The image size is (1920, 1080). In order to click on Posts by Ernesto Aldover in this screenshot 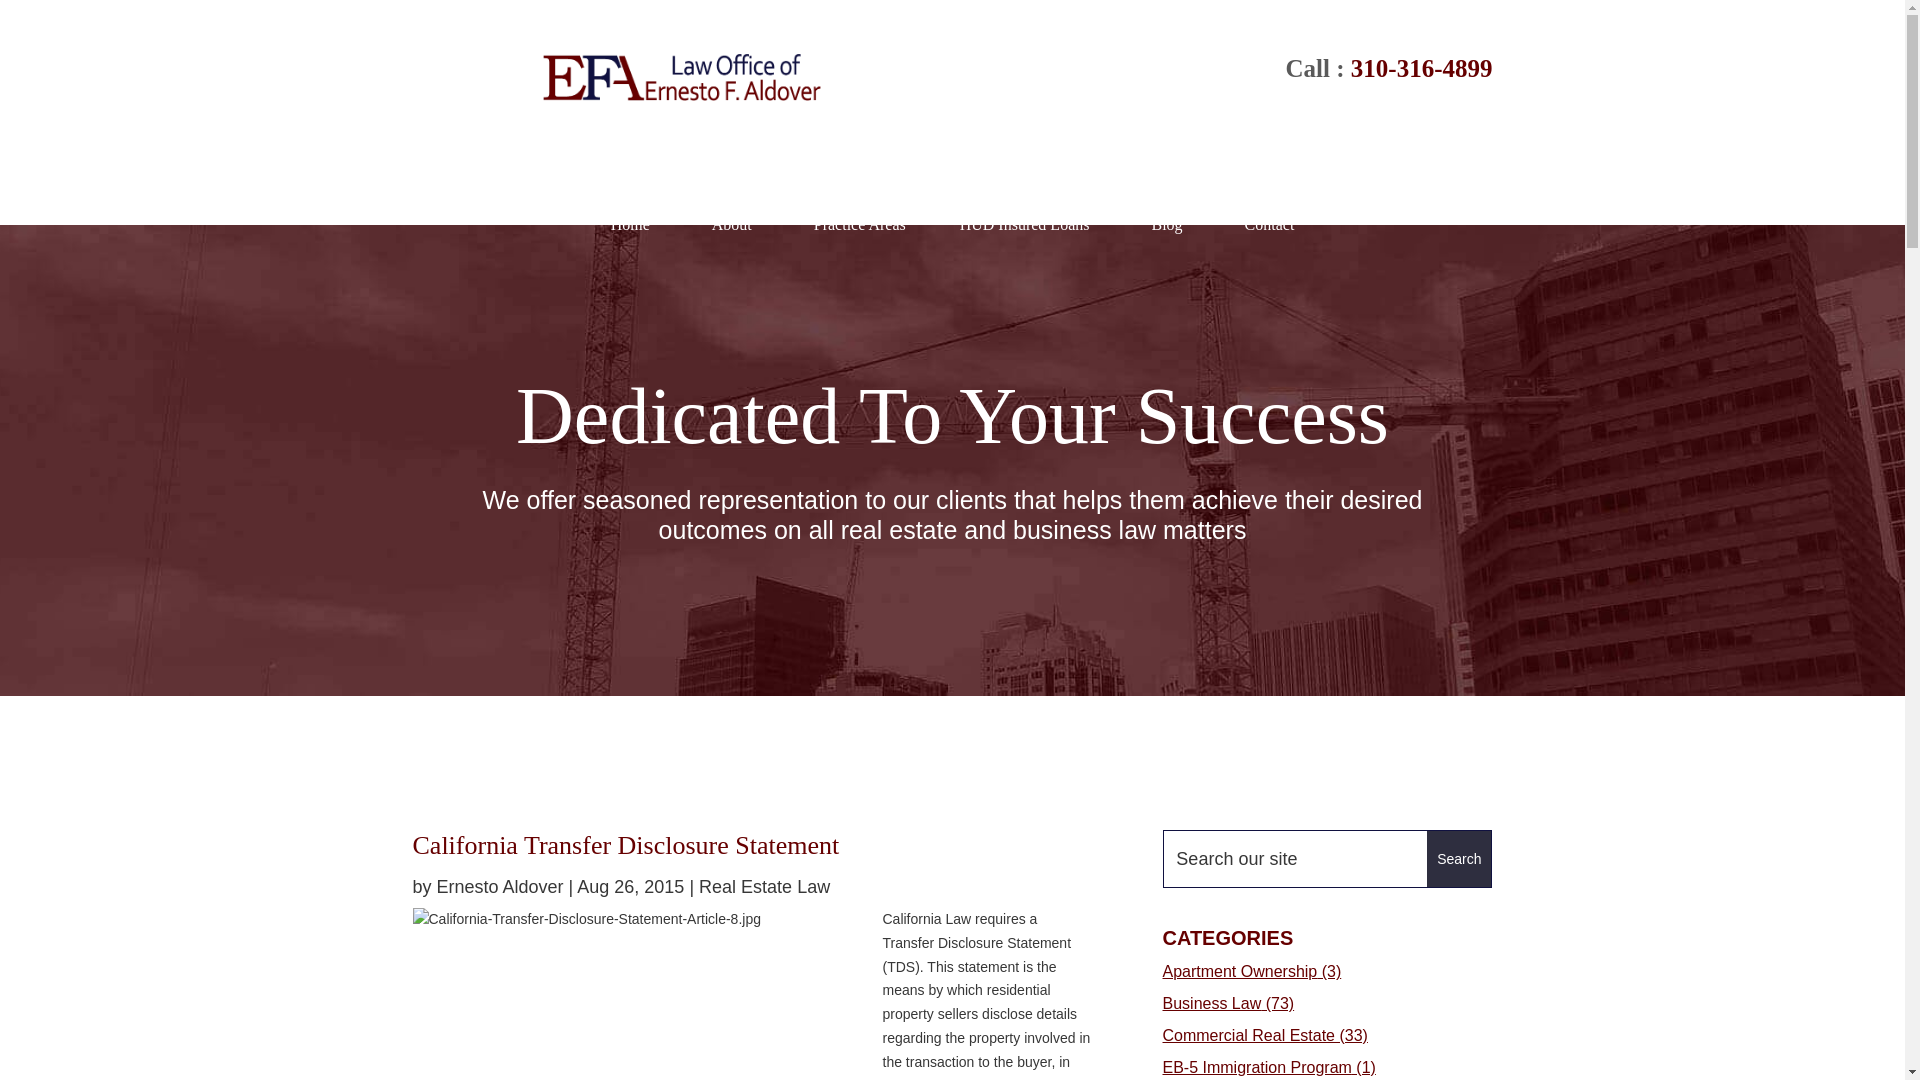, I will do `click(500, 886)`.